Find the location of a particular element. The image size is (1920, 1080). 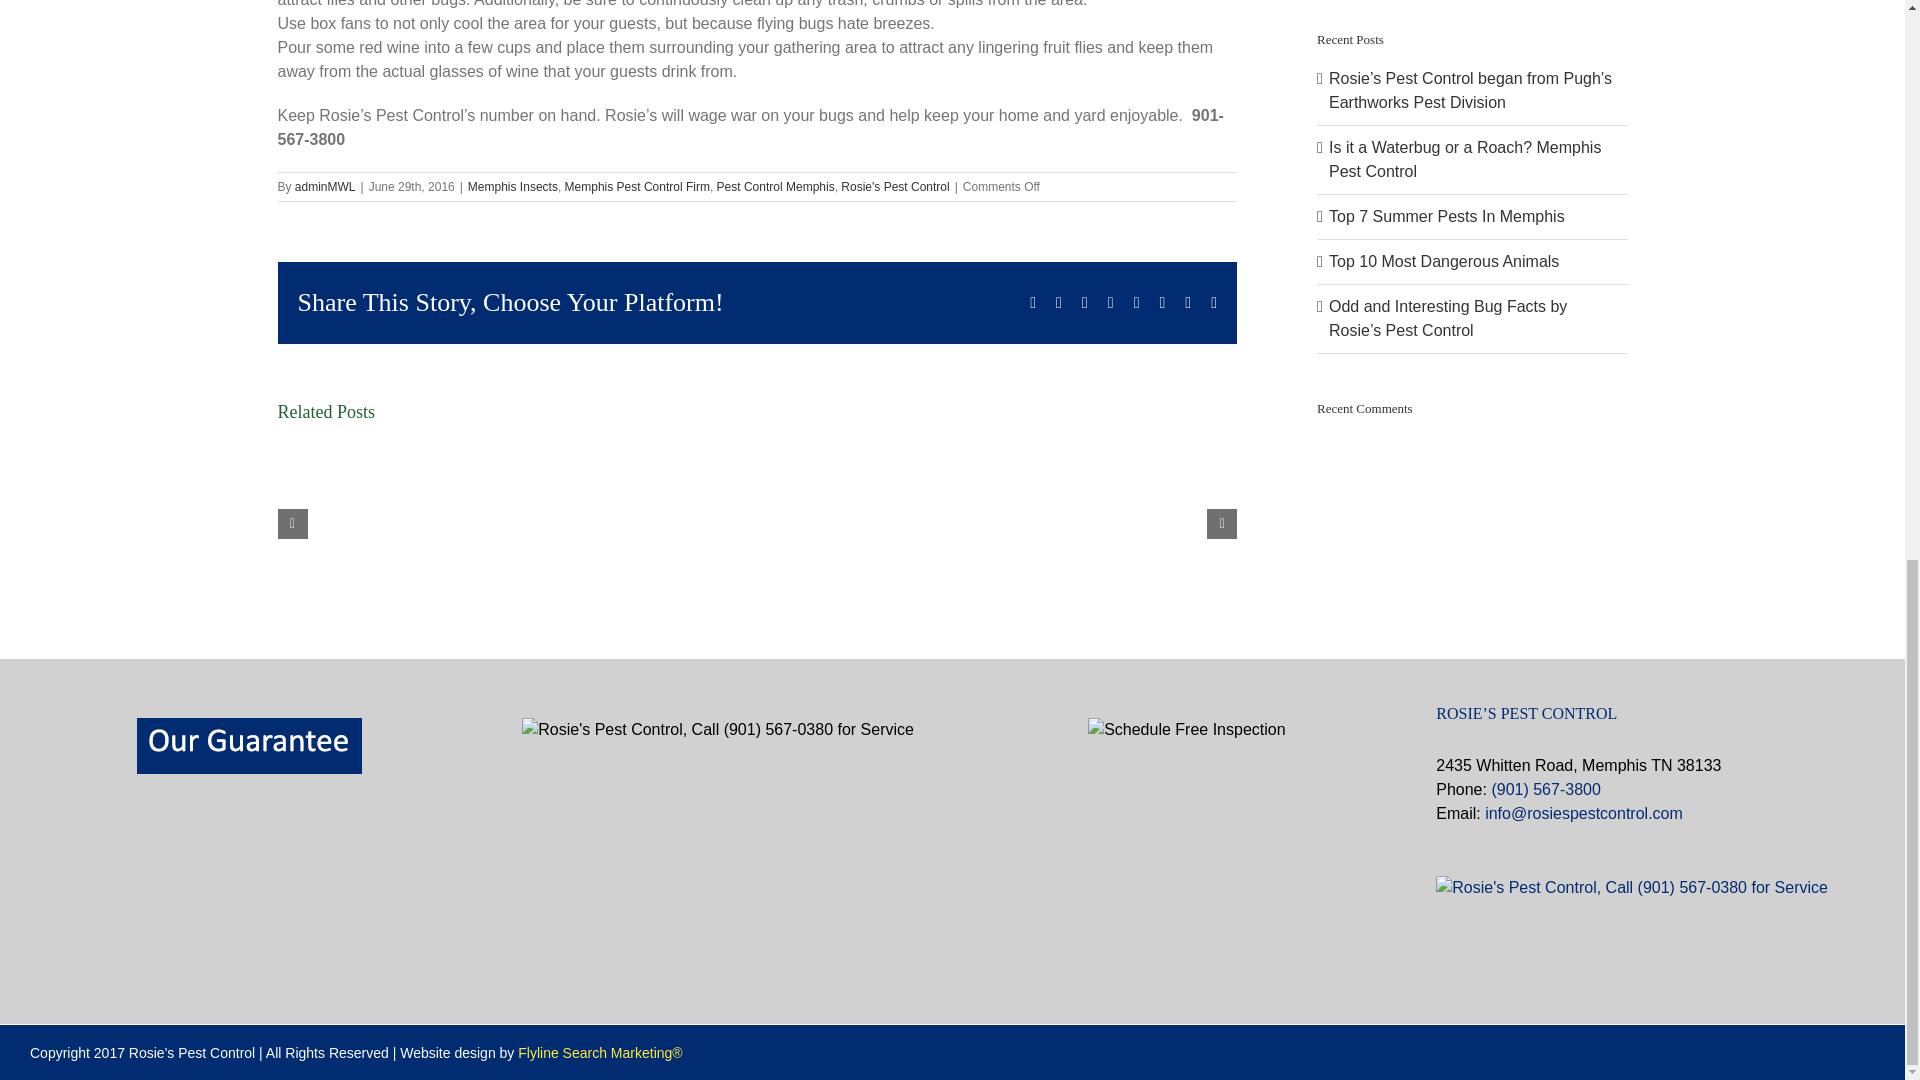

Memphis Pest Control Firm is located at coordinates (637, 187).